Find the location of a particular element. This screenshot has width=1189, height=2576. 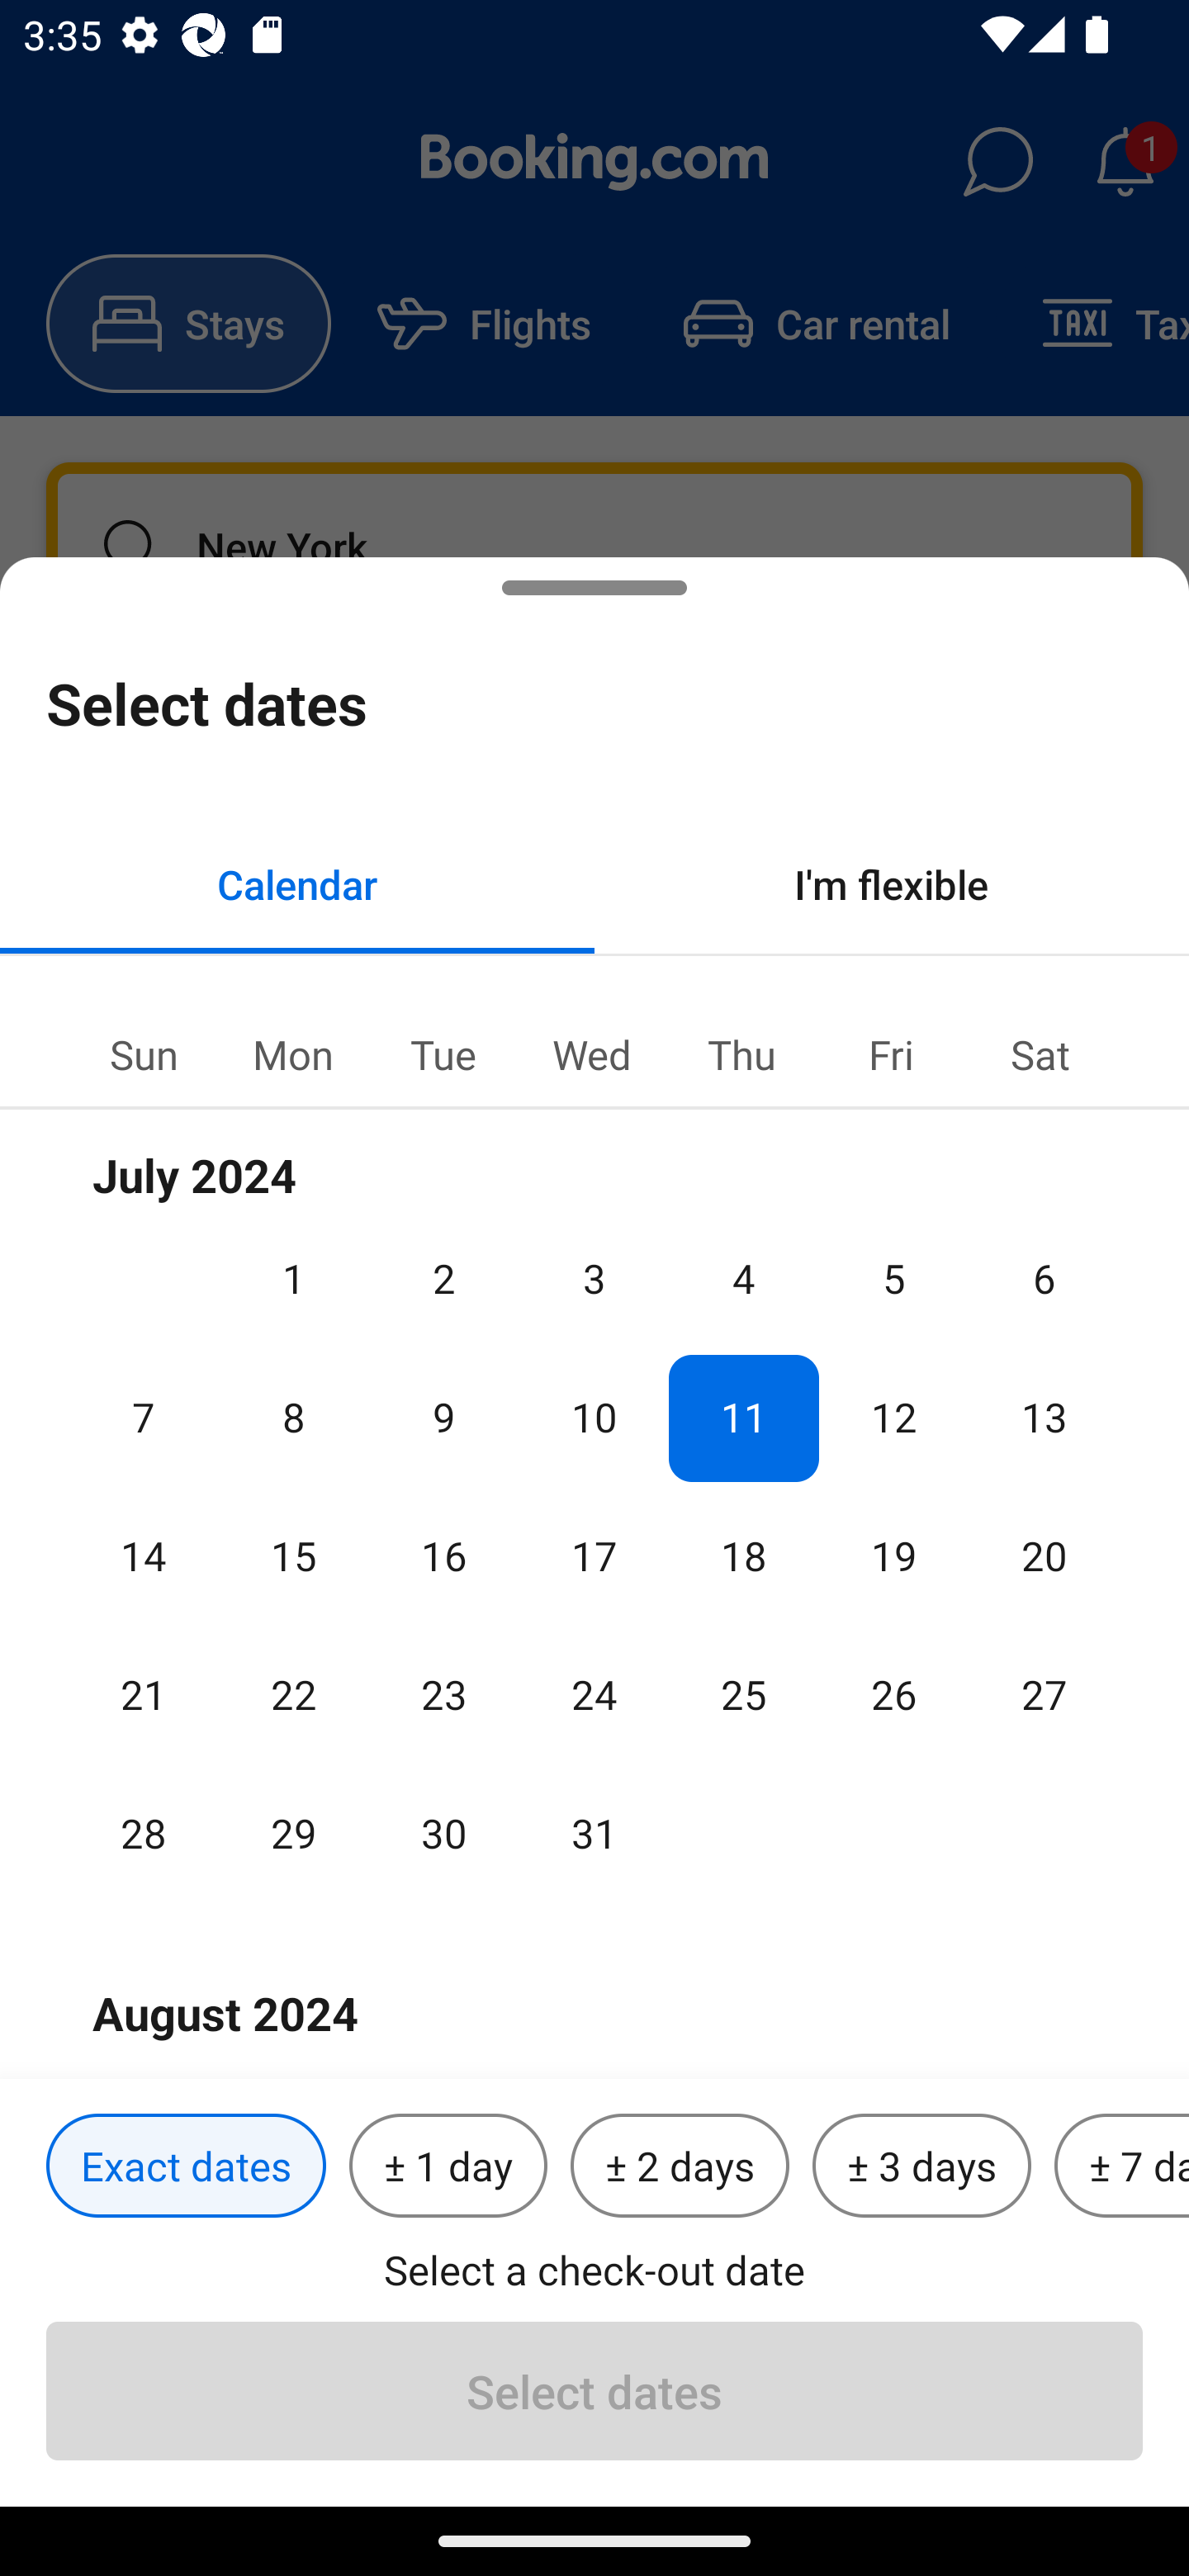

± 1 day is located at coordinates (448, 2166).